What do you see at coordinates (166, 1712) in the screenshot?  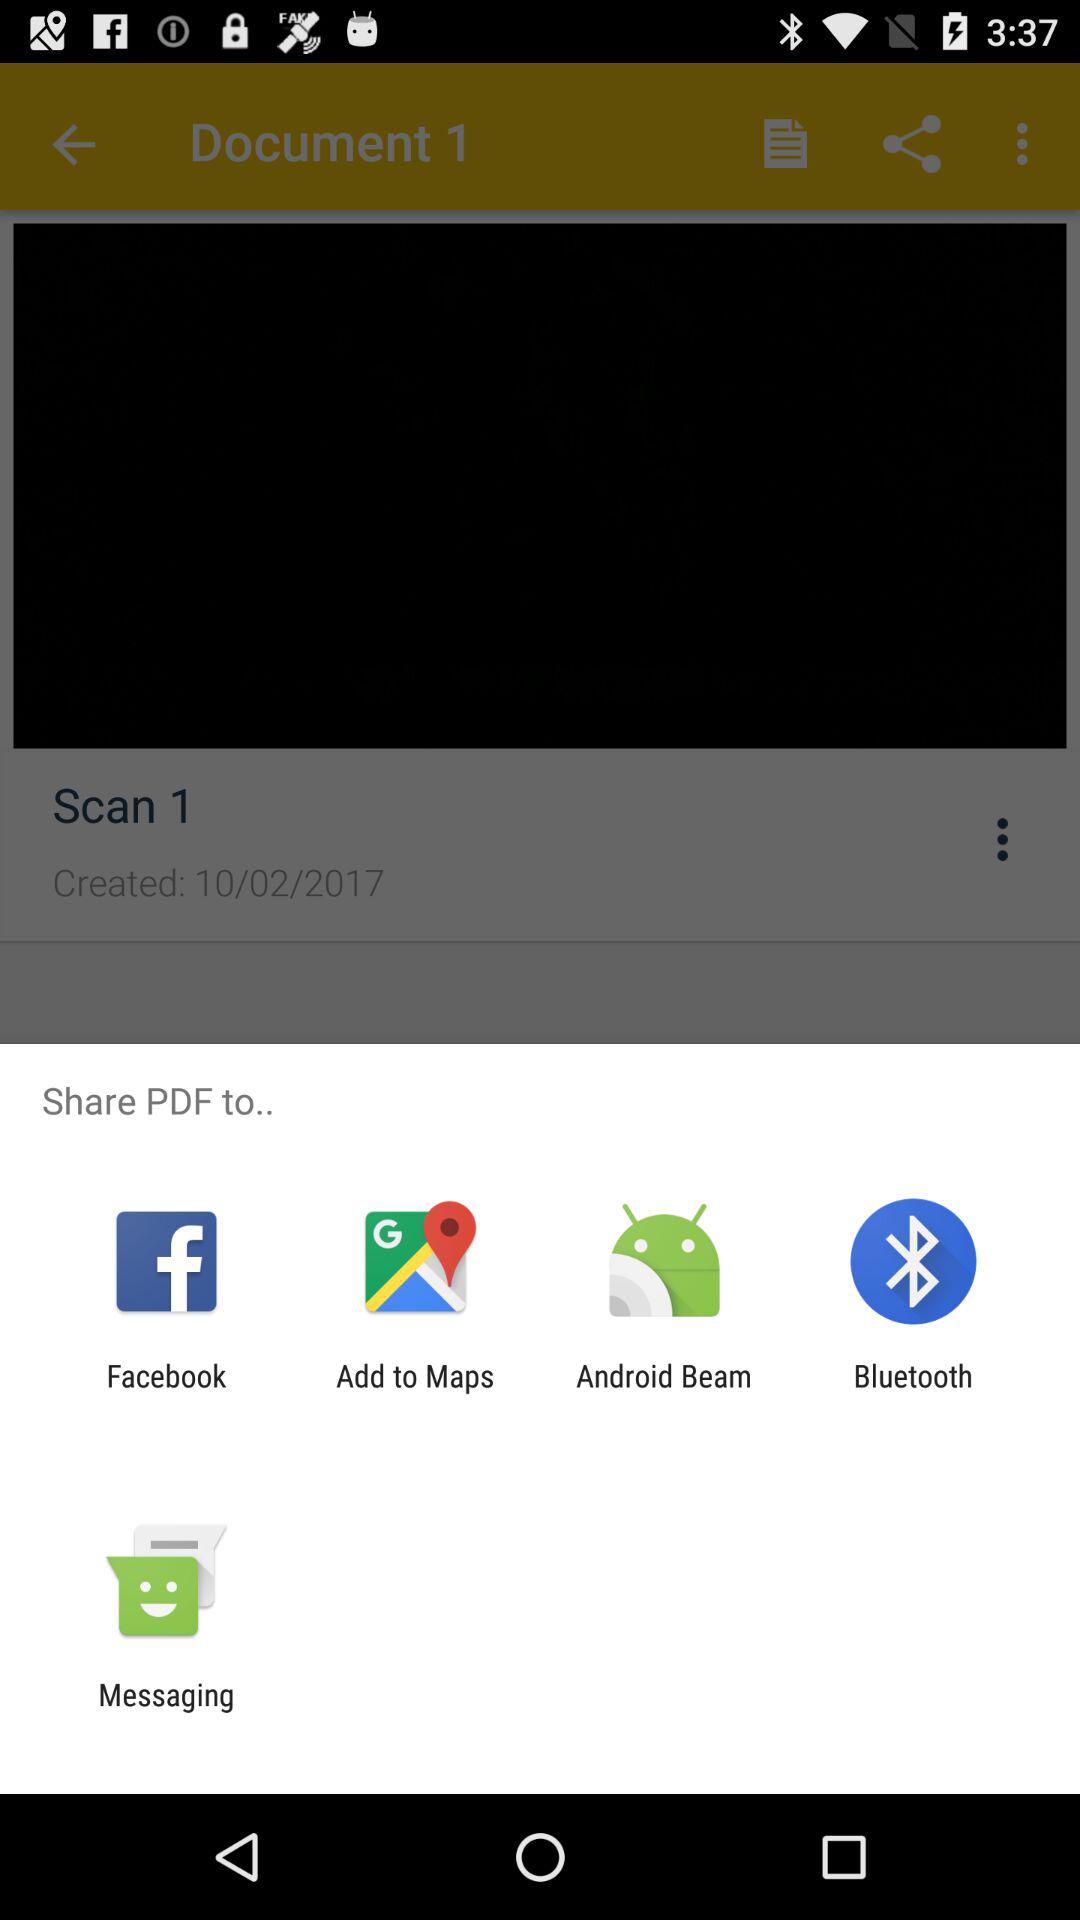 I see `swipe to the messaging icon` at bounding box center [166, 1712].